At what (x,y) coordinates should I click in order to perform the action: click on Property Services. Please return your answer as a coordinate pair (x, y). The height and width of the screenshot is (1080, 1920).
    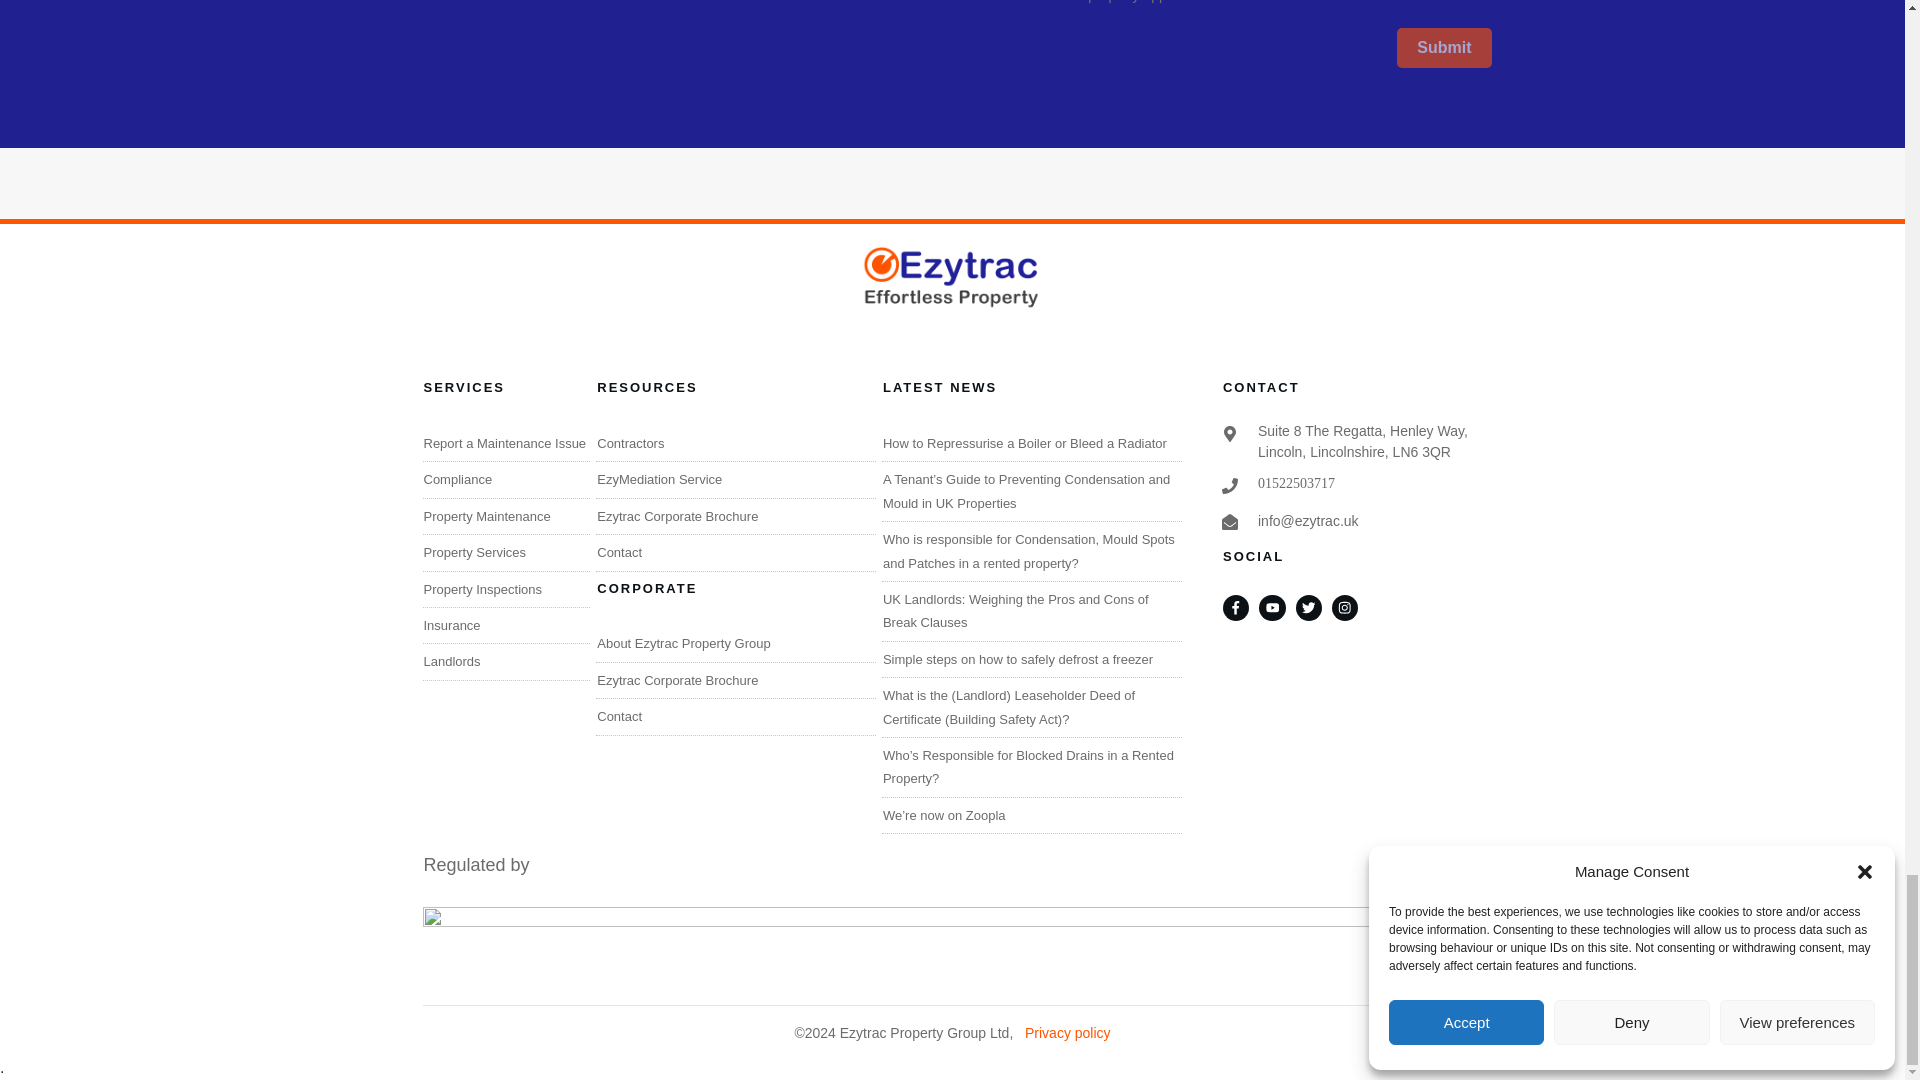
    Looking at the image, I should click on (475, 552).